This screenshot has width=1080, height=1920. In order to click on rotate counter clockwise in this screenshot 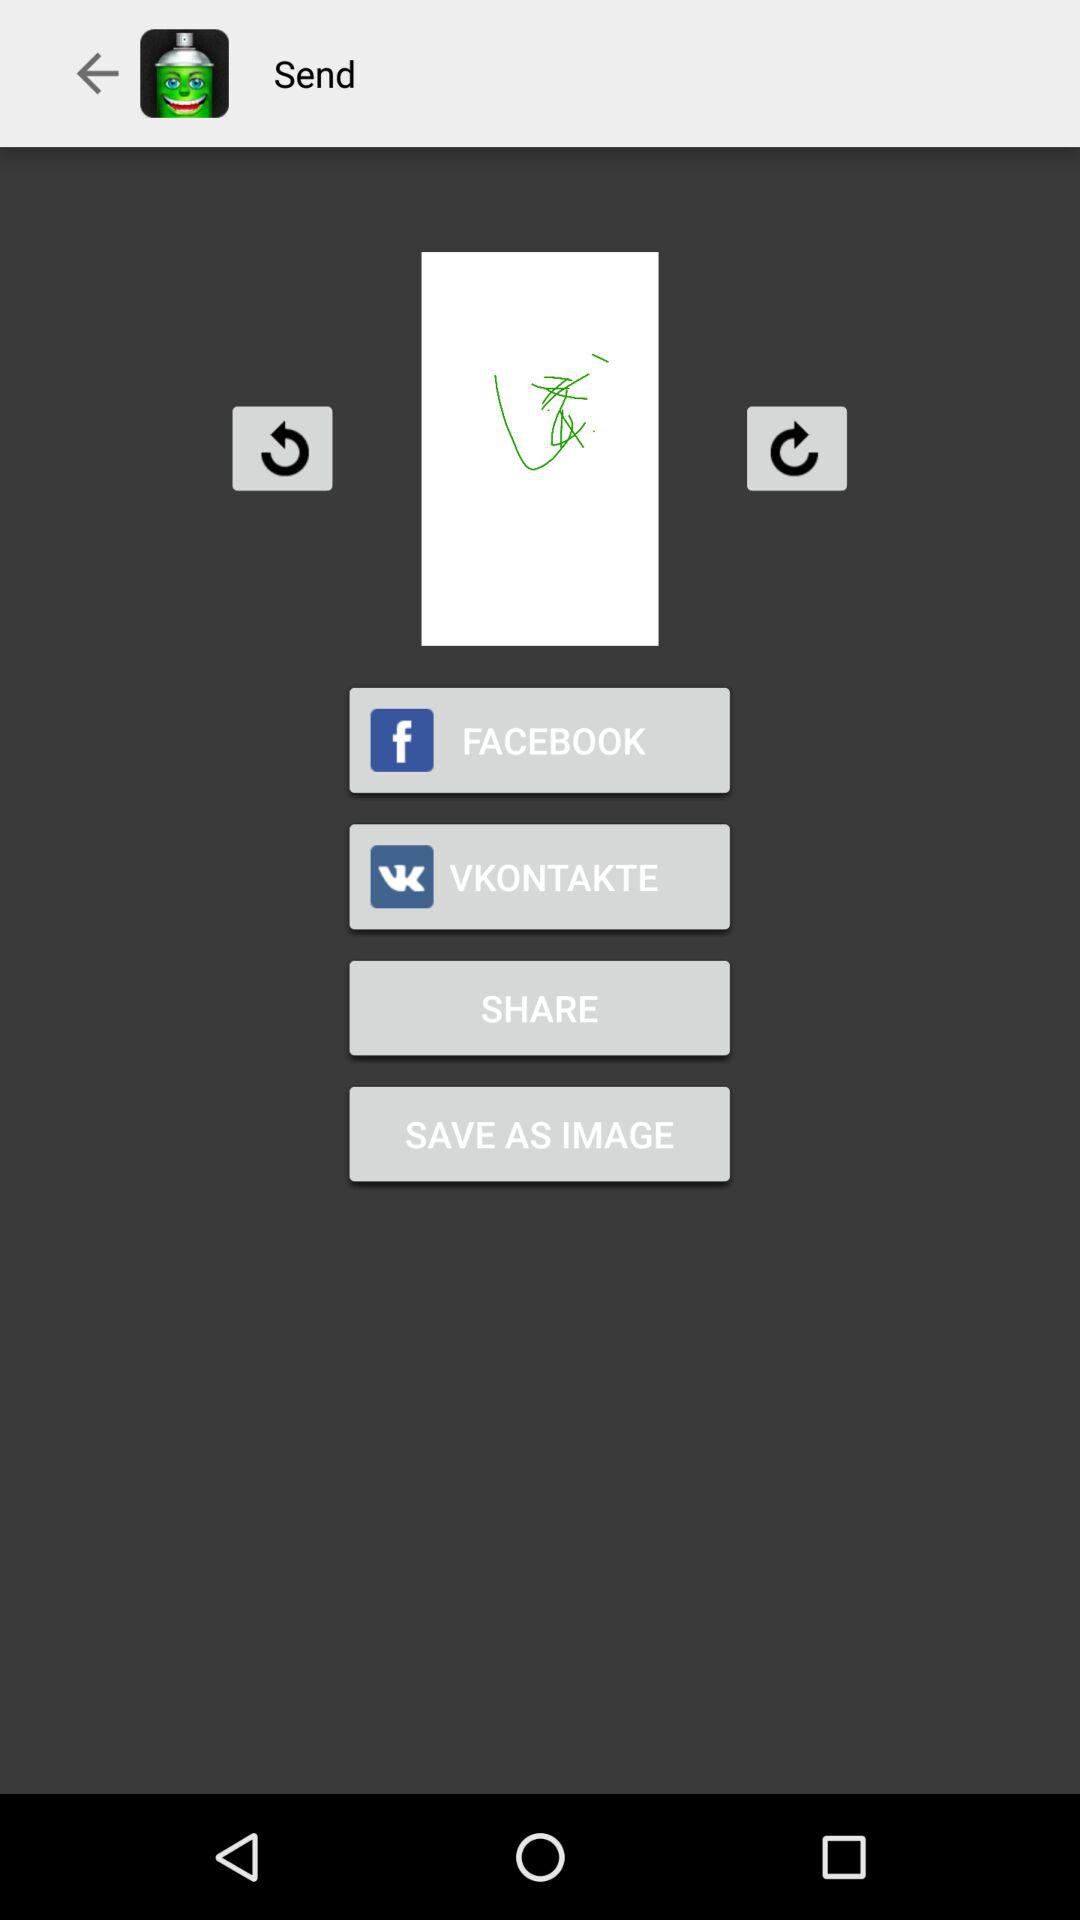, I will do `click(282, 448)`.